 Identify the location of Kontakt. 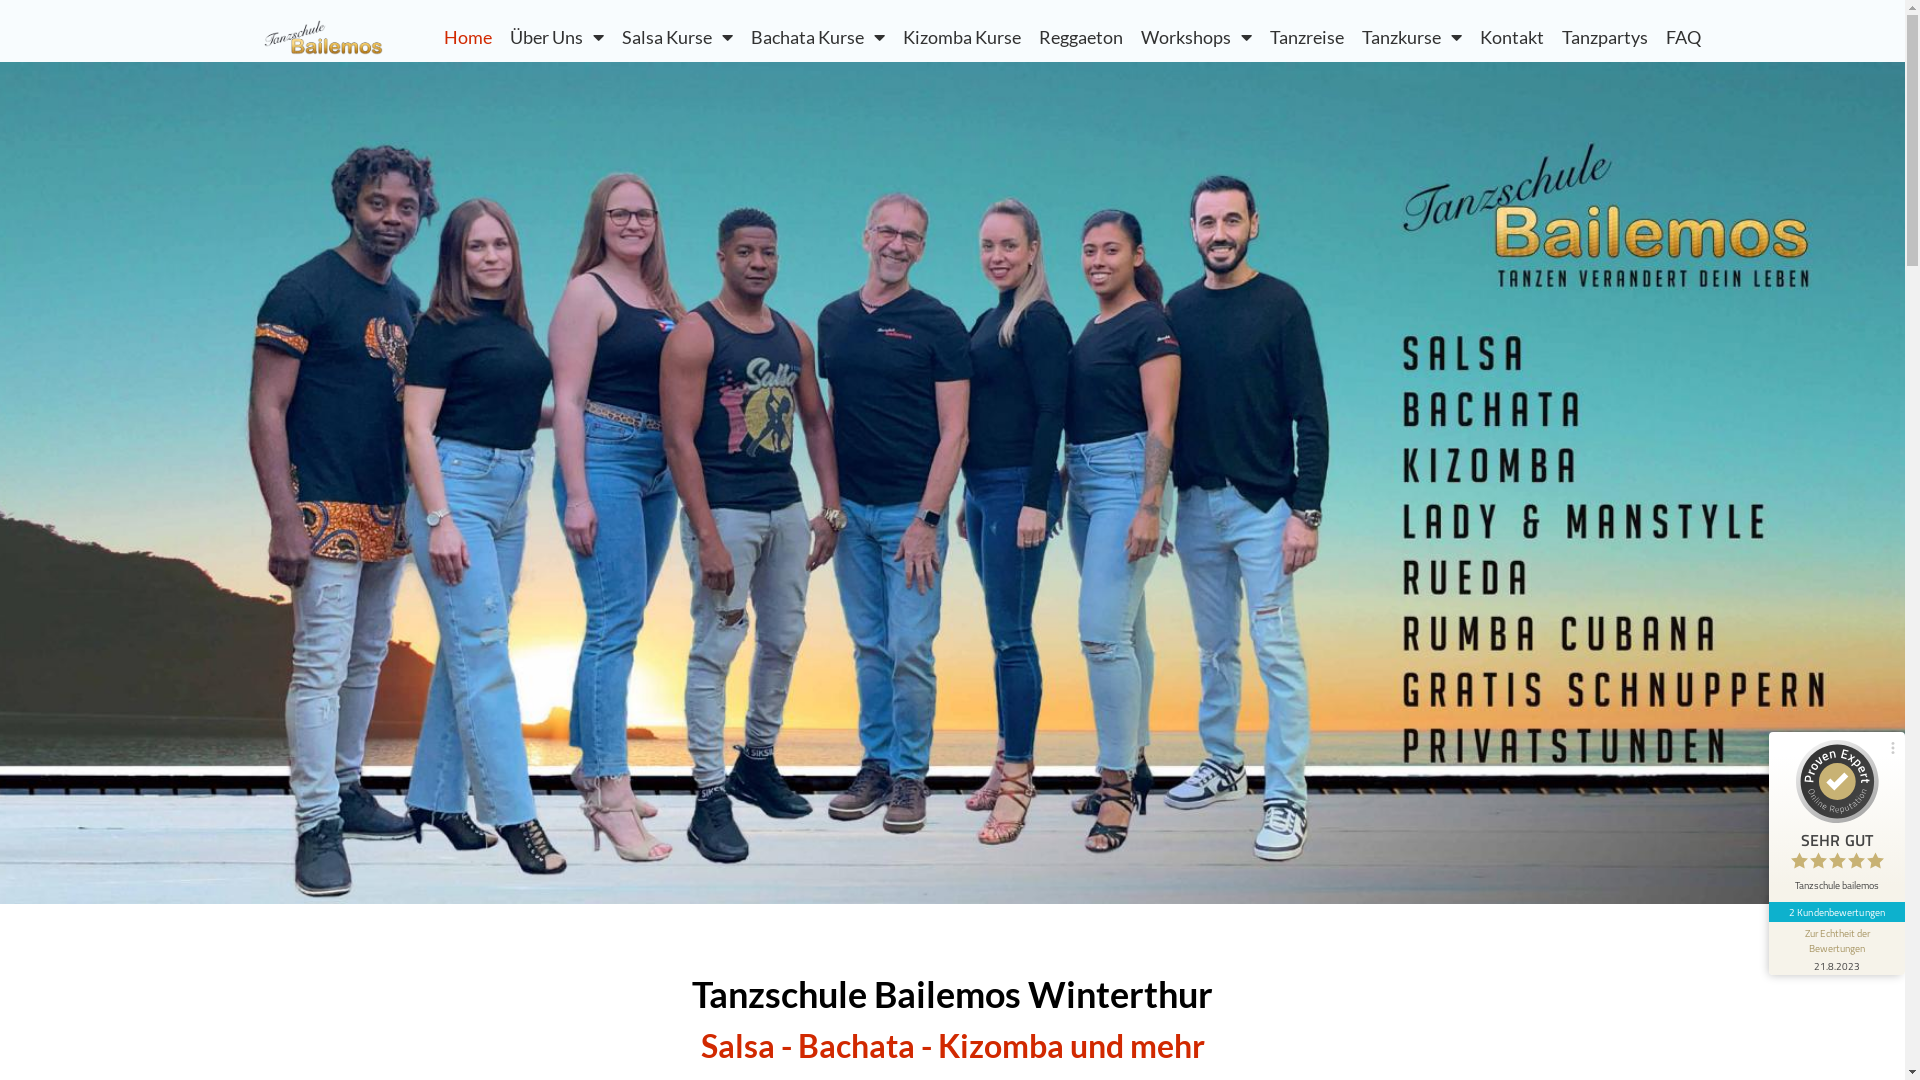
(1512, 37).